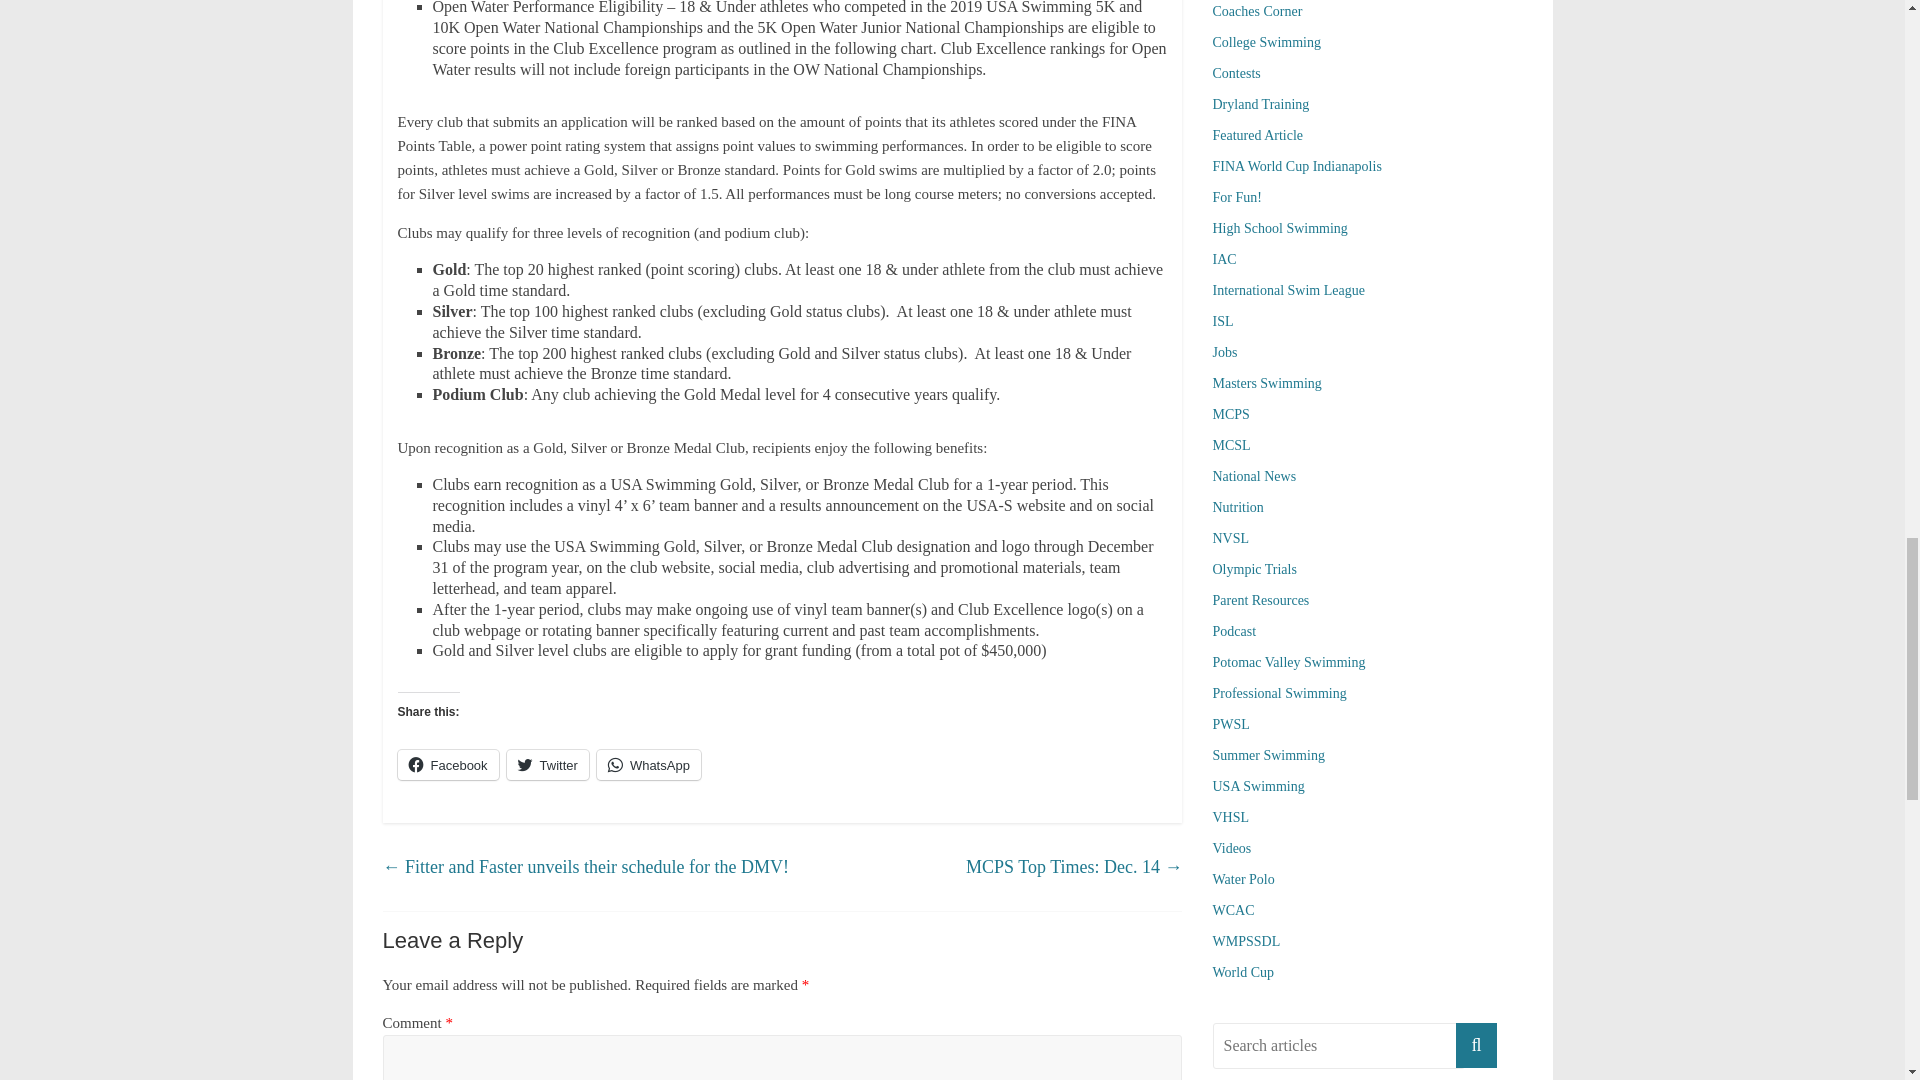 The image size is (1920, 1080). What do you see at coordinates (1266, 42) in the screenshot?
I see `College Swimming` at bounding box center [1266, 42].